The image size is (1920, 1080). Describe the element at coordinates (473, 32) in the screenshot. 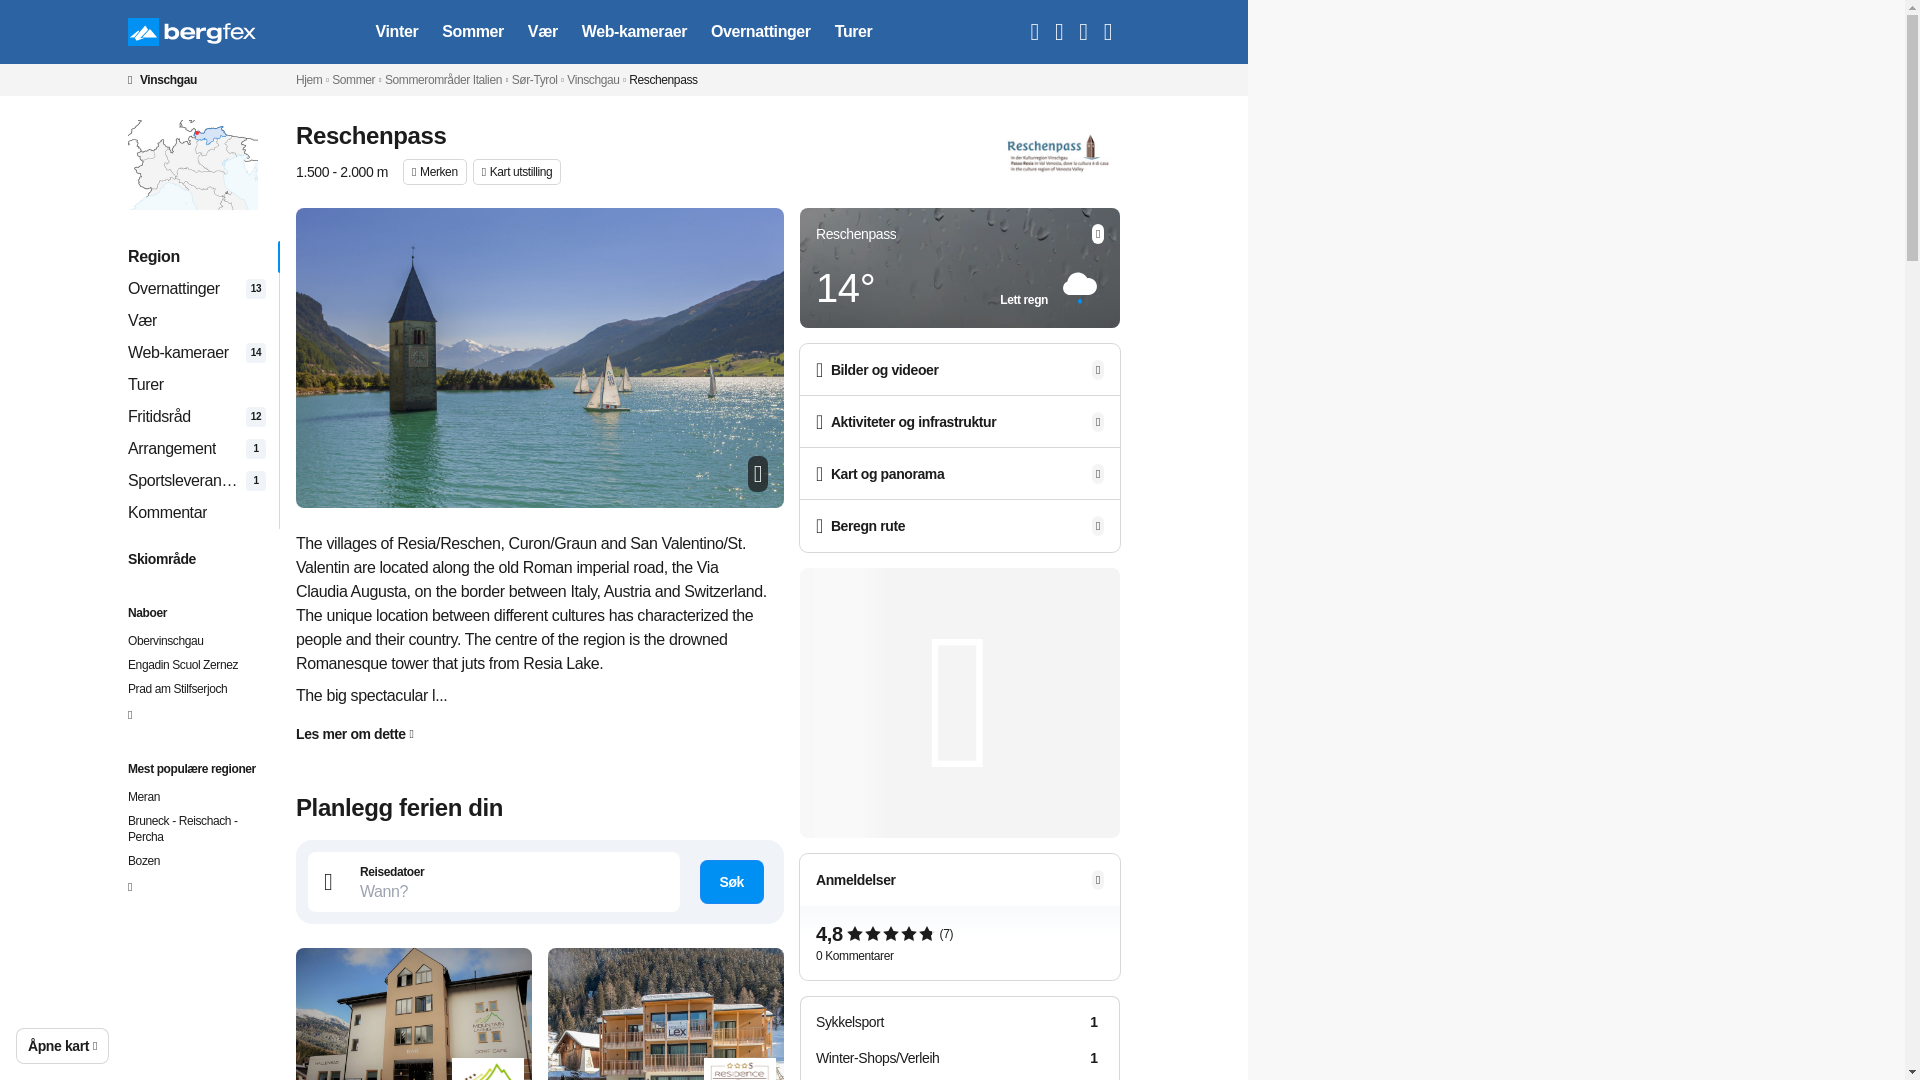

I see `bergfex Homepage` at that location.